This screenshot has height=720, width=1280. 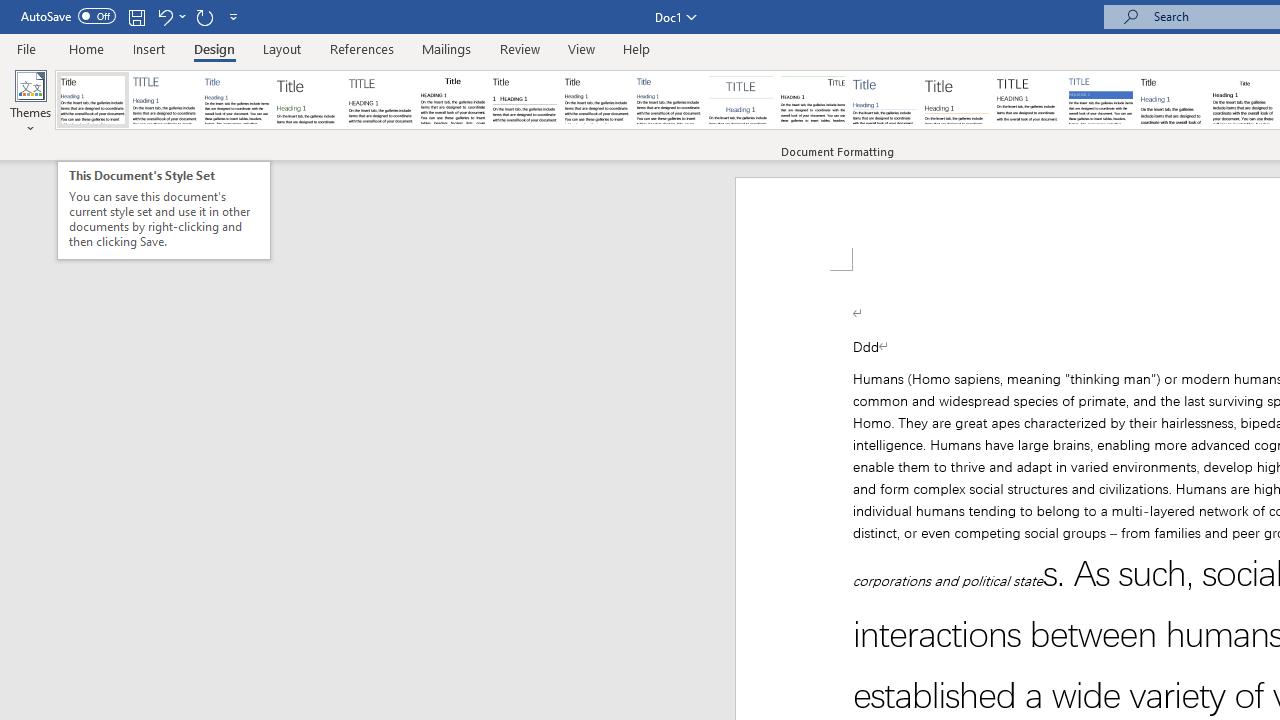 I want to click on Black & White (Numbered), so click(x=524, y=100).